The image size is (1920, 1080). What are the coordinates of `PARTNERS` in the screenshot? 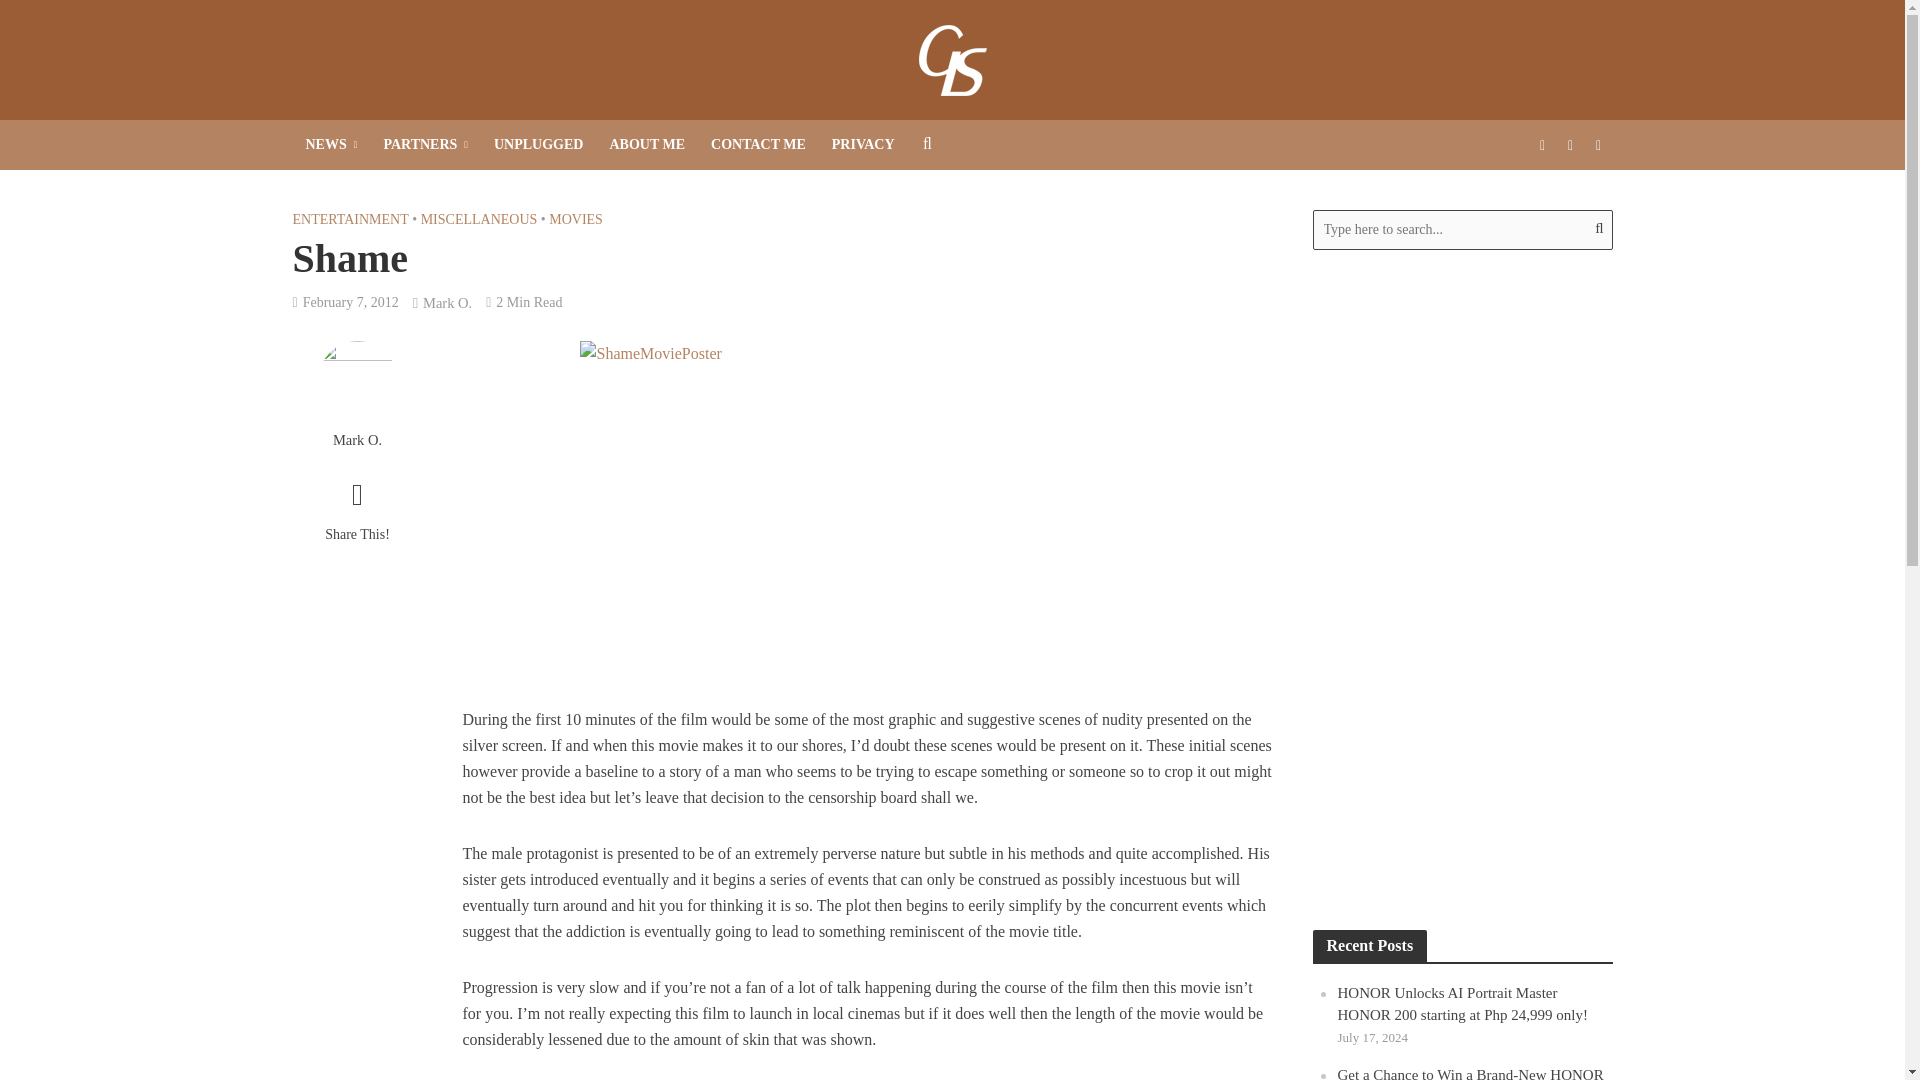 It's located at (426, 144).